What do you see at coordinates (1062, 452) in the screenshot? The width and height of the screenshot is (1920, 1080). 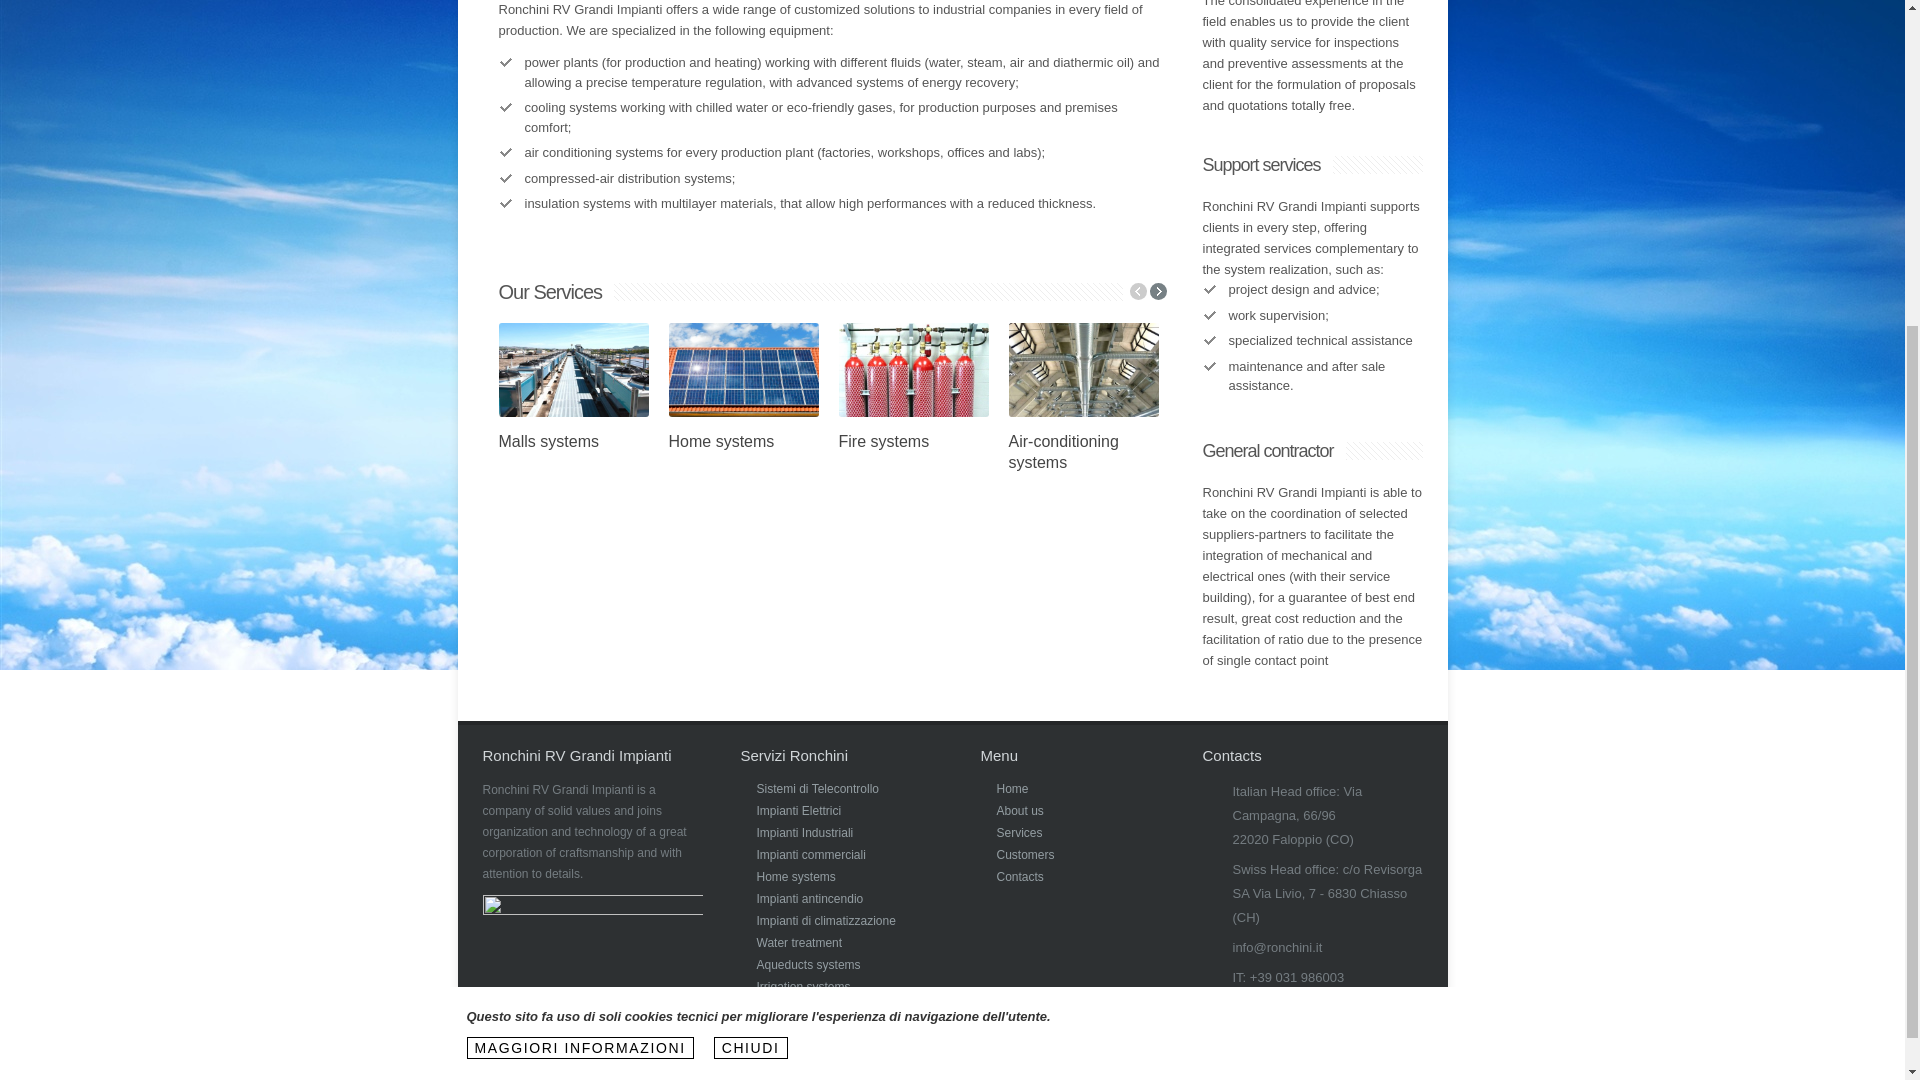 I see `Air-conditioning systems` at bounding box center [1062, 452].